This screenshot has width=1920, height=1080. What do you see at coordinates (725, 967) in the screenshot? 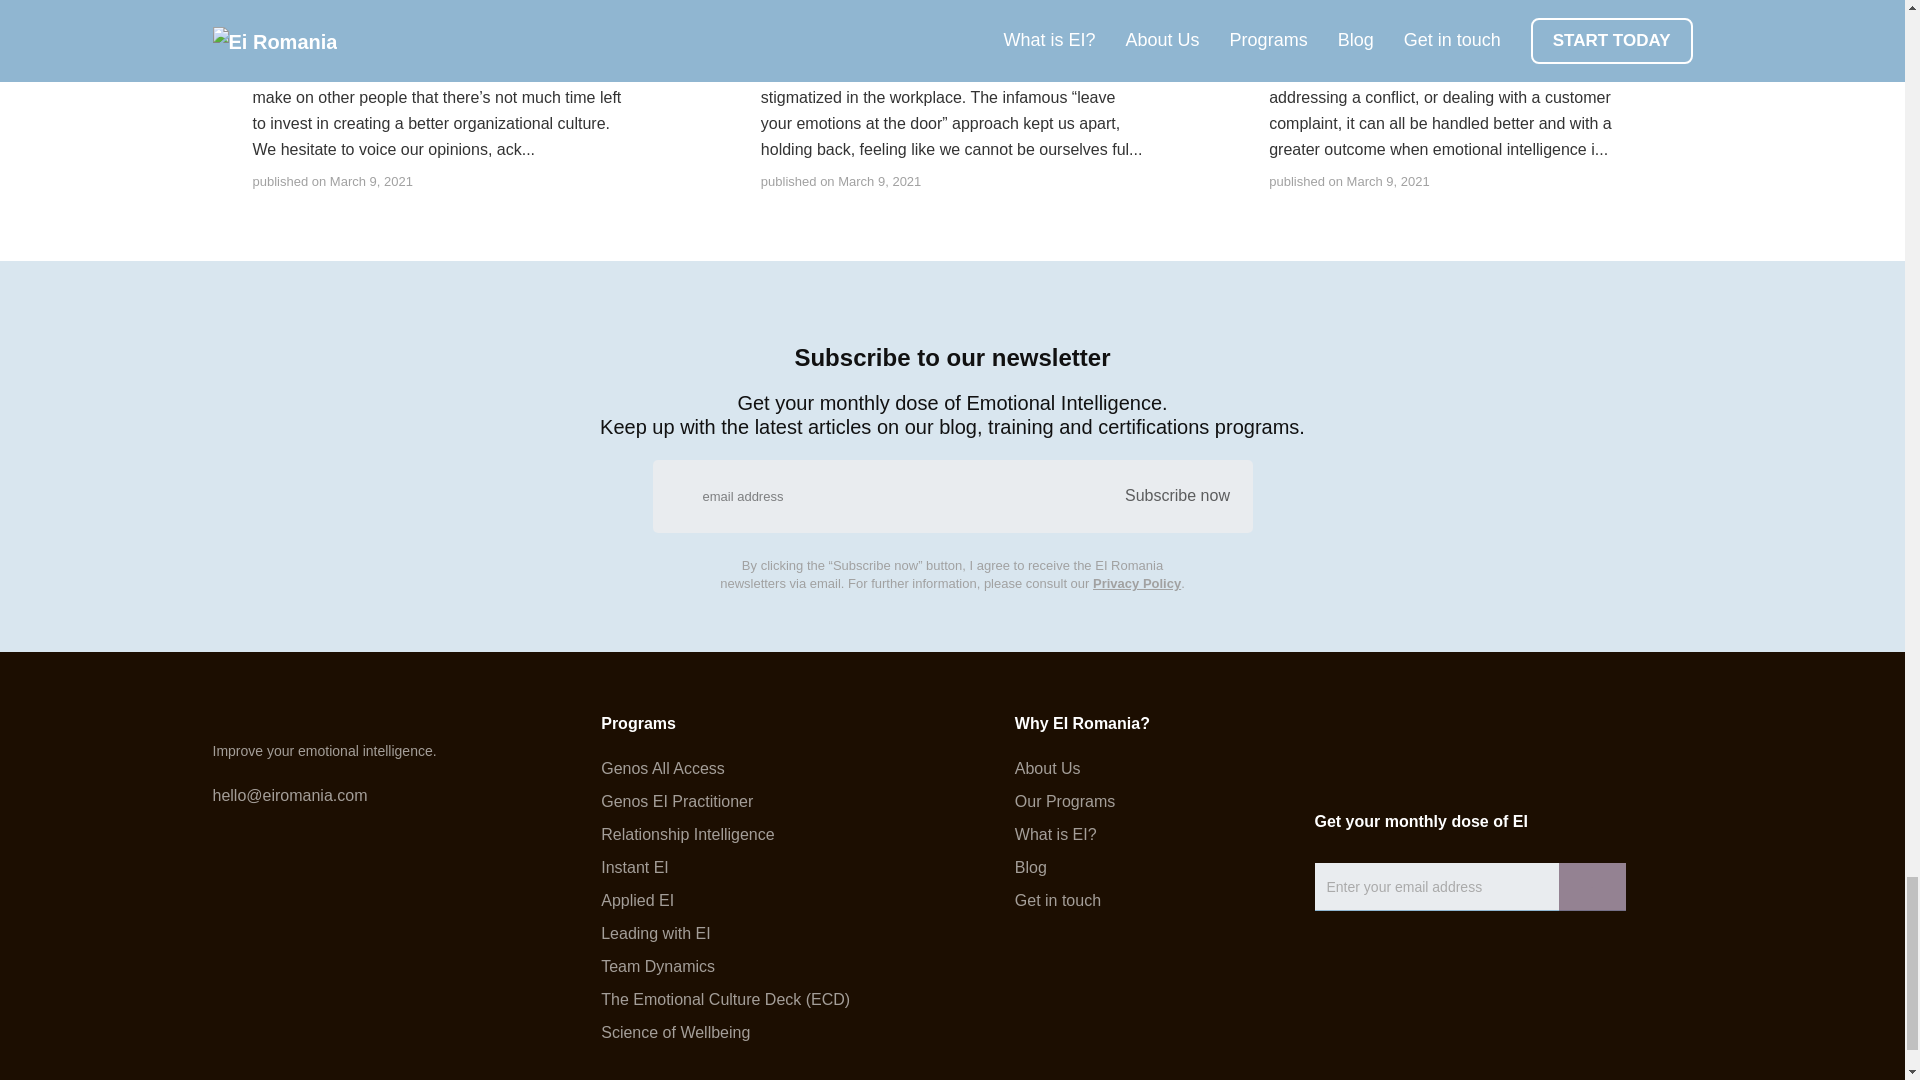
I see `Team Dynamics` at bounding box center [725, 967].